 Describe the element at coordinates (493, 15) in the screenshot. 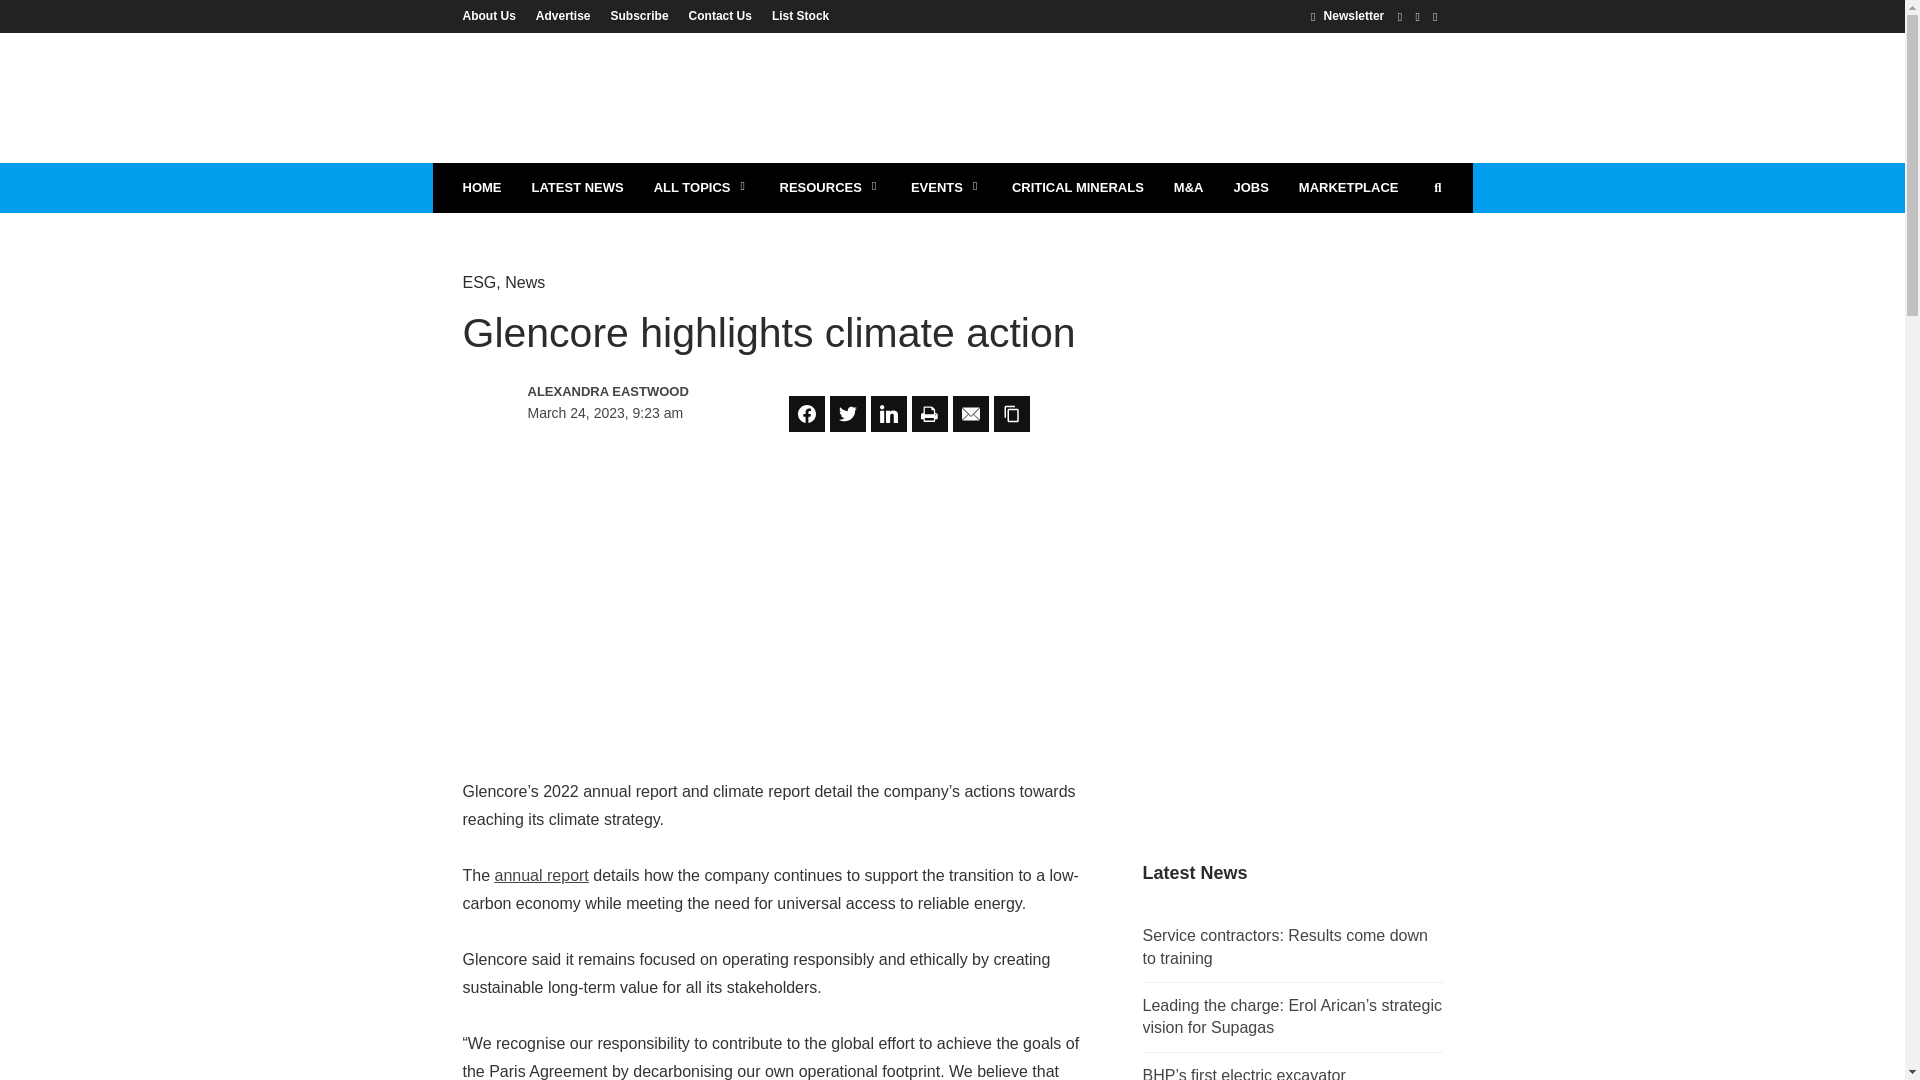

I see `About Us` at that location.